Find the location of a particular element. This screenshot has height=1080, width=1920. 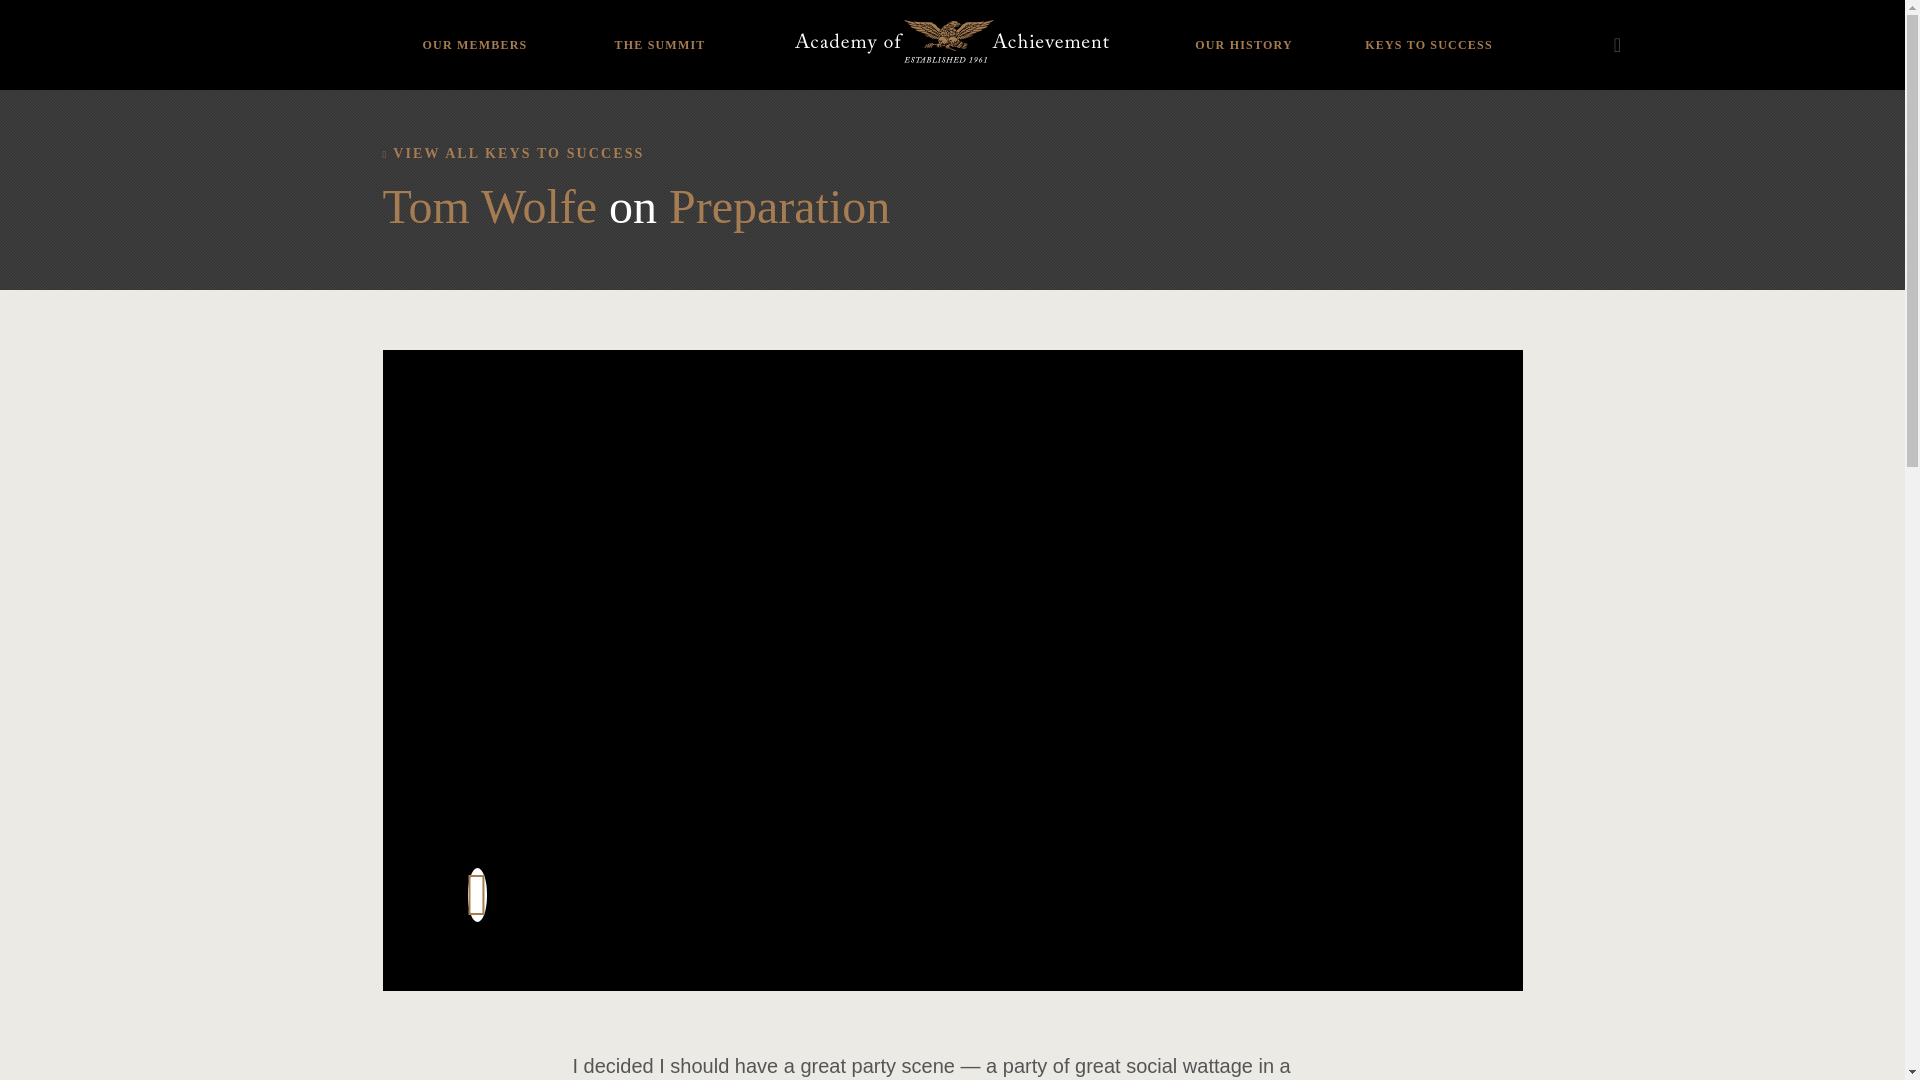

GOLDEN PLATE AWARDEES is located at coordinates (1244, 24).